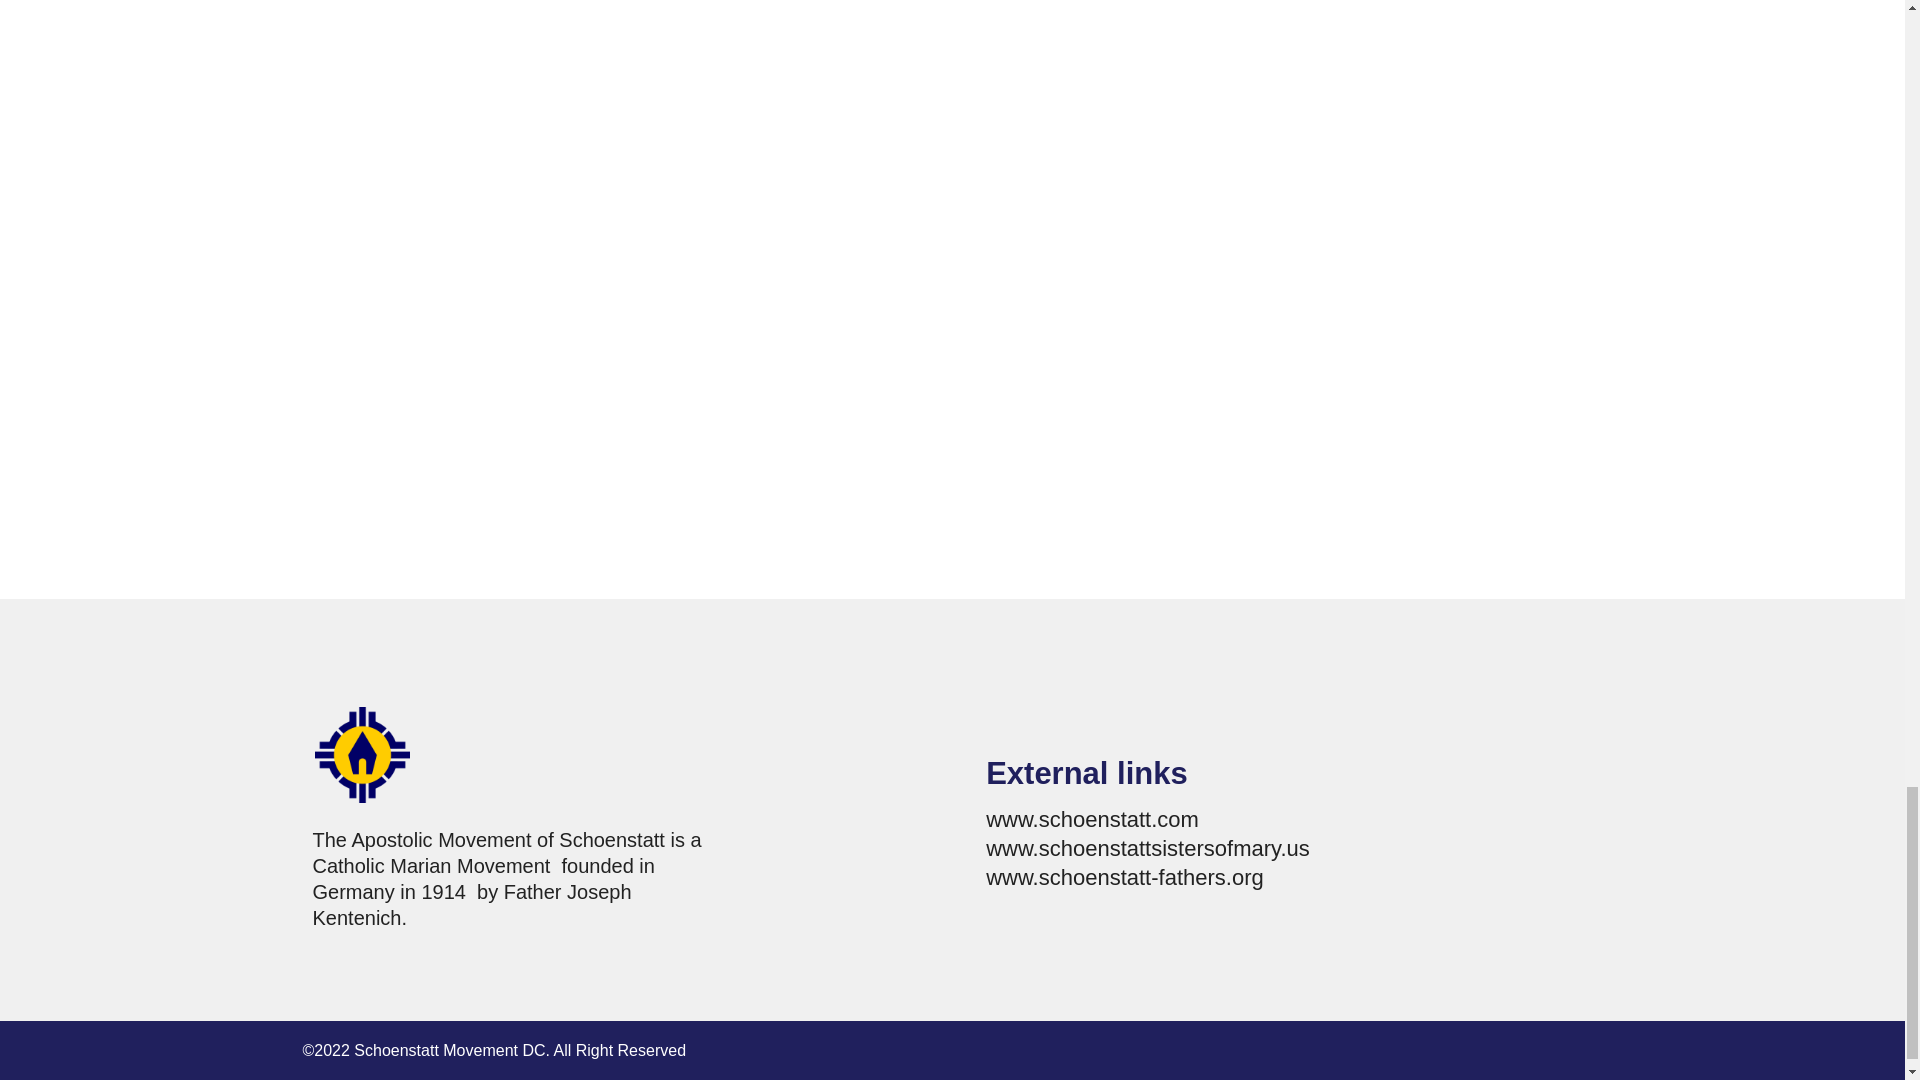  I want to click on www.schoenstattsistersofmary.us, so click(1148, 848).